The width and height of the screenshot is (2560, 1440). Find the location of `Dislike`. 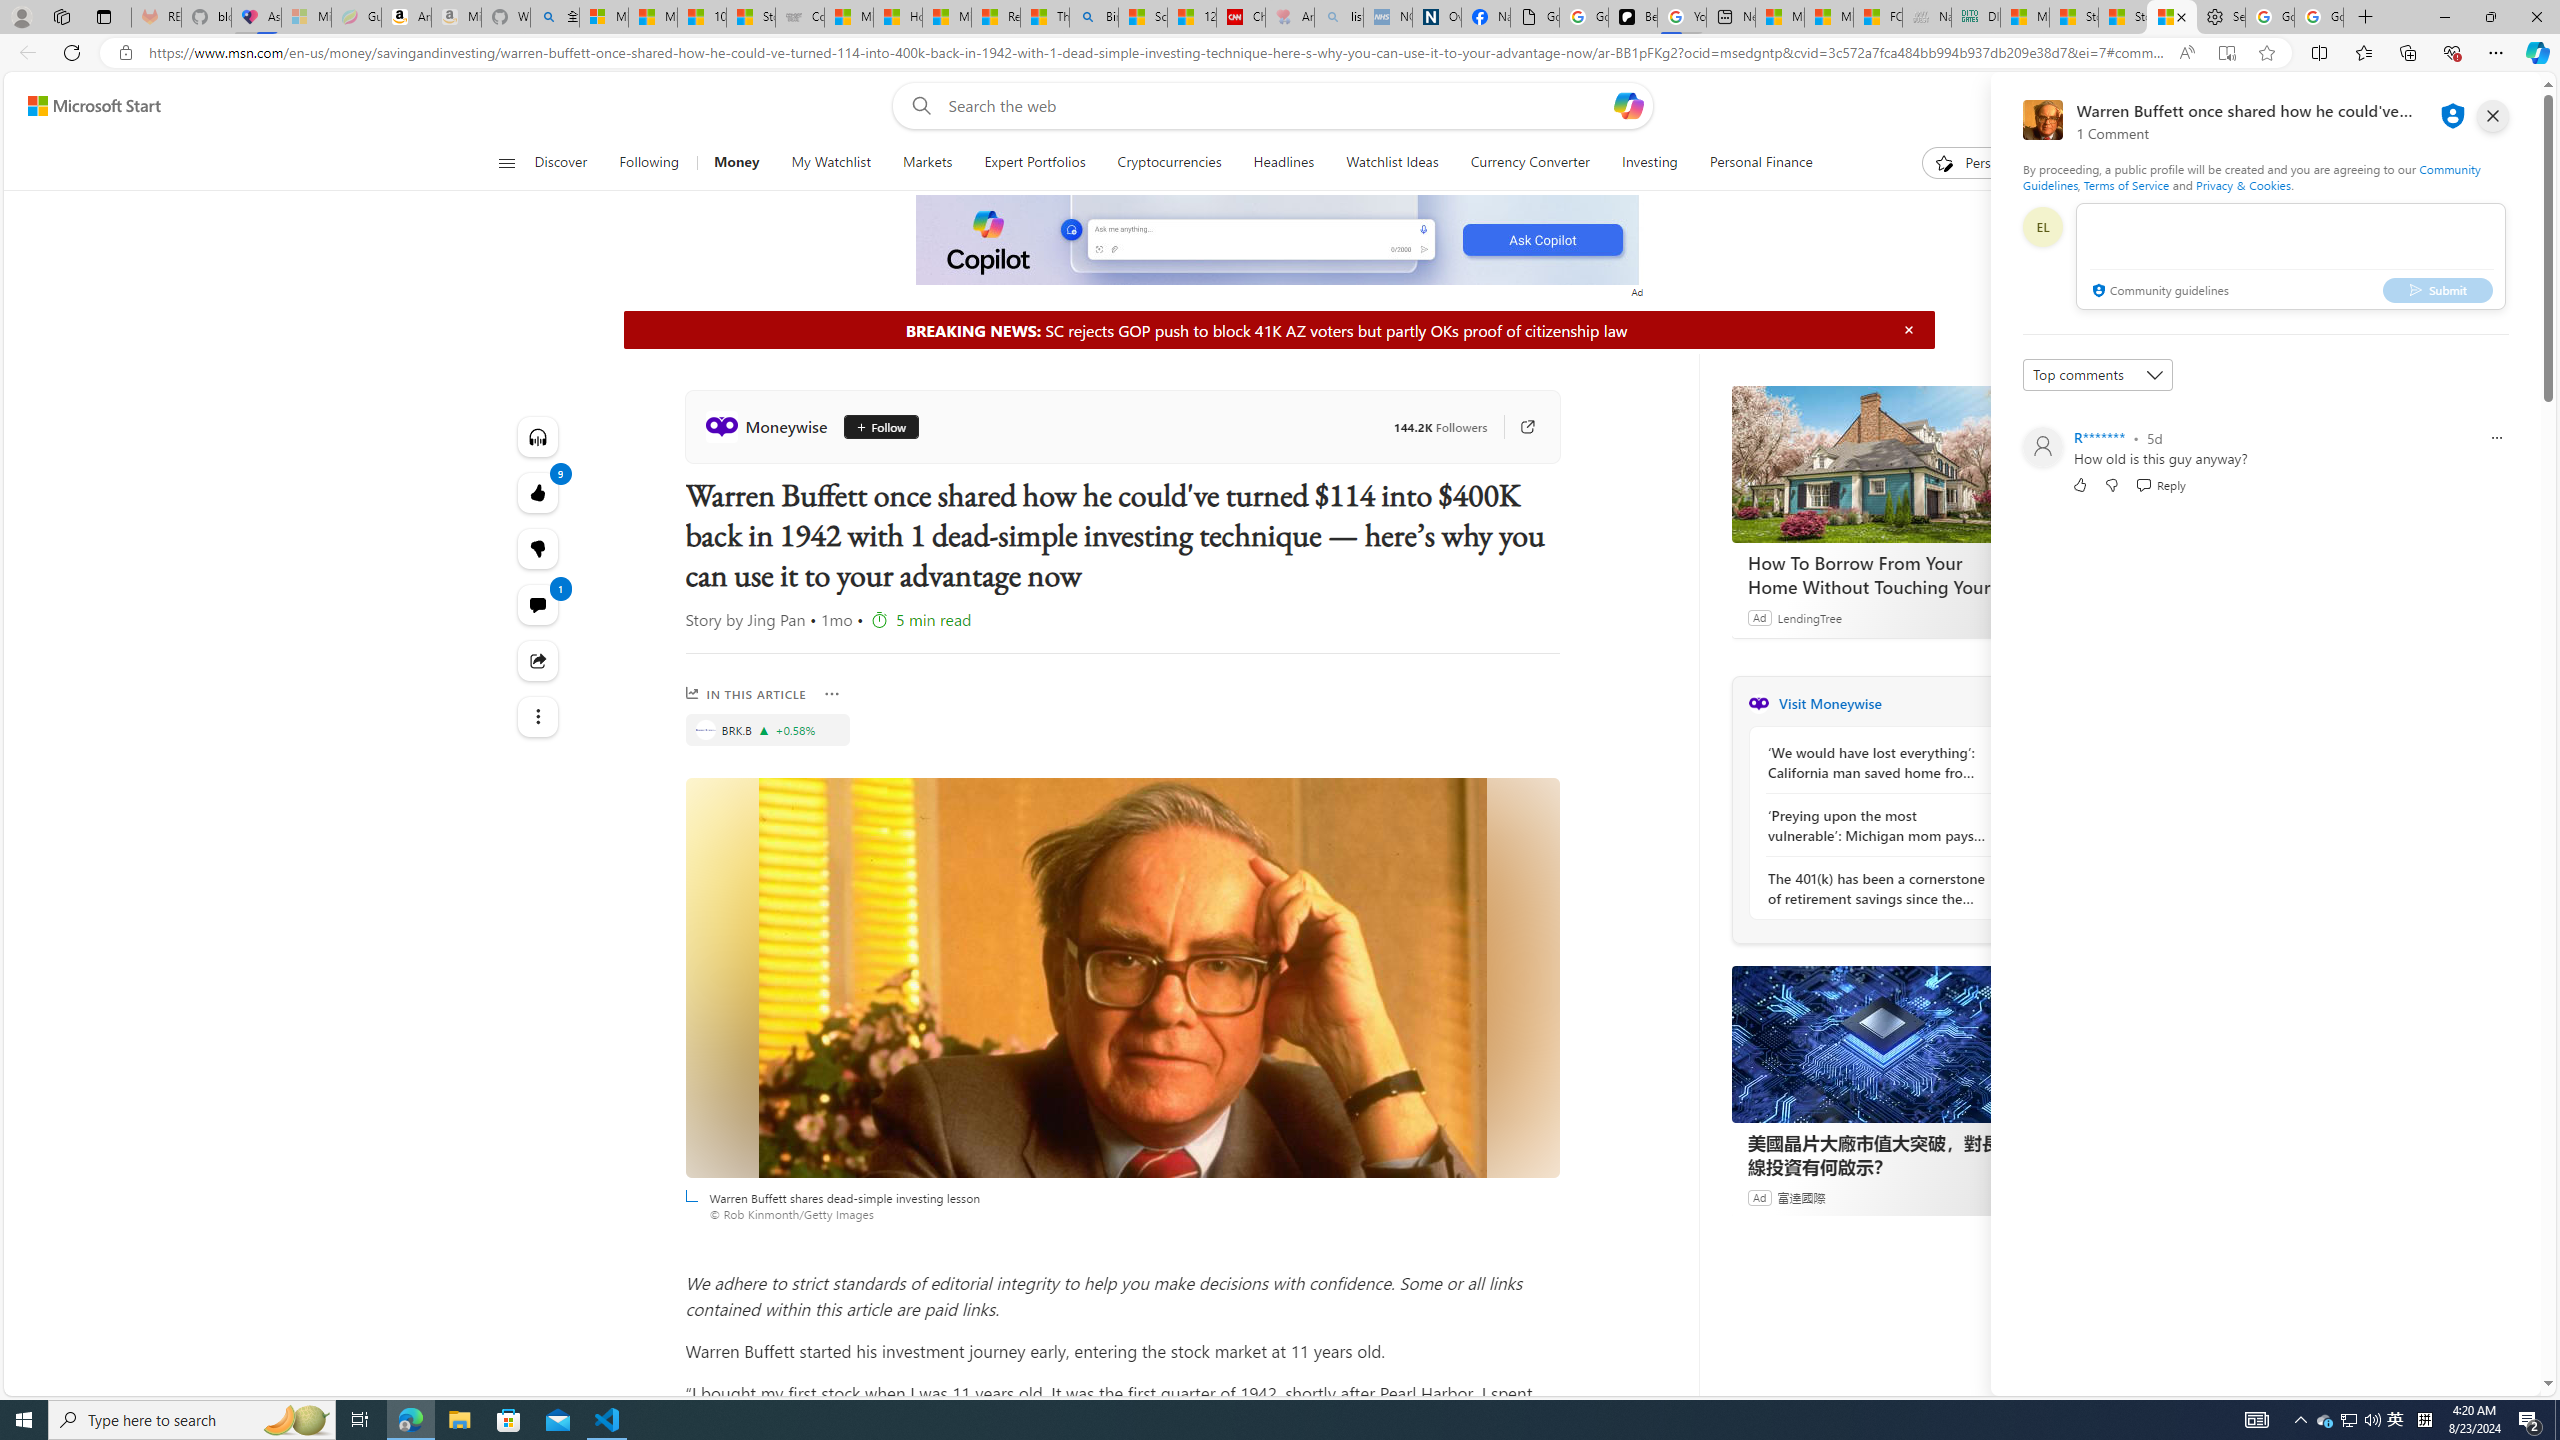

Dislike is located at coordinates (2112, 484).